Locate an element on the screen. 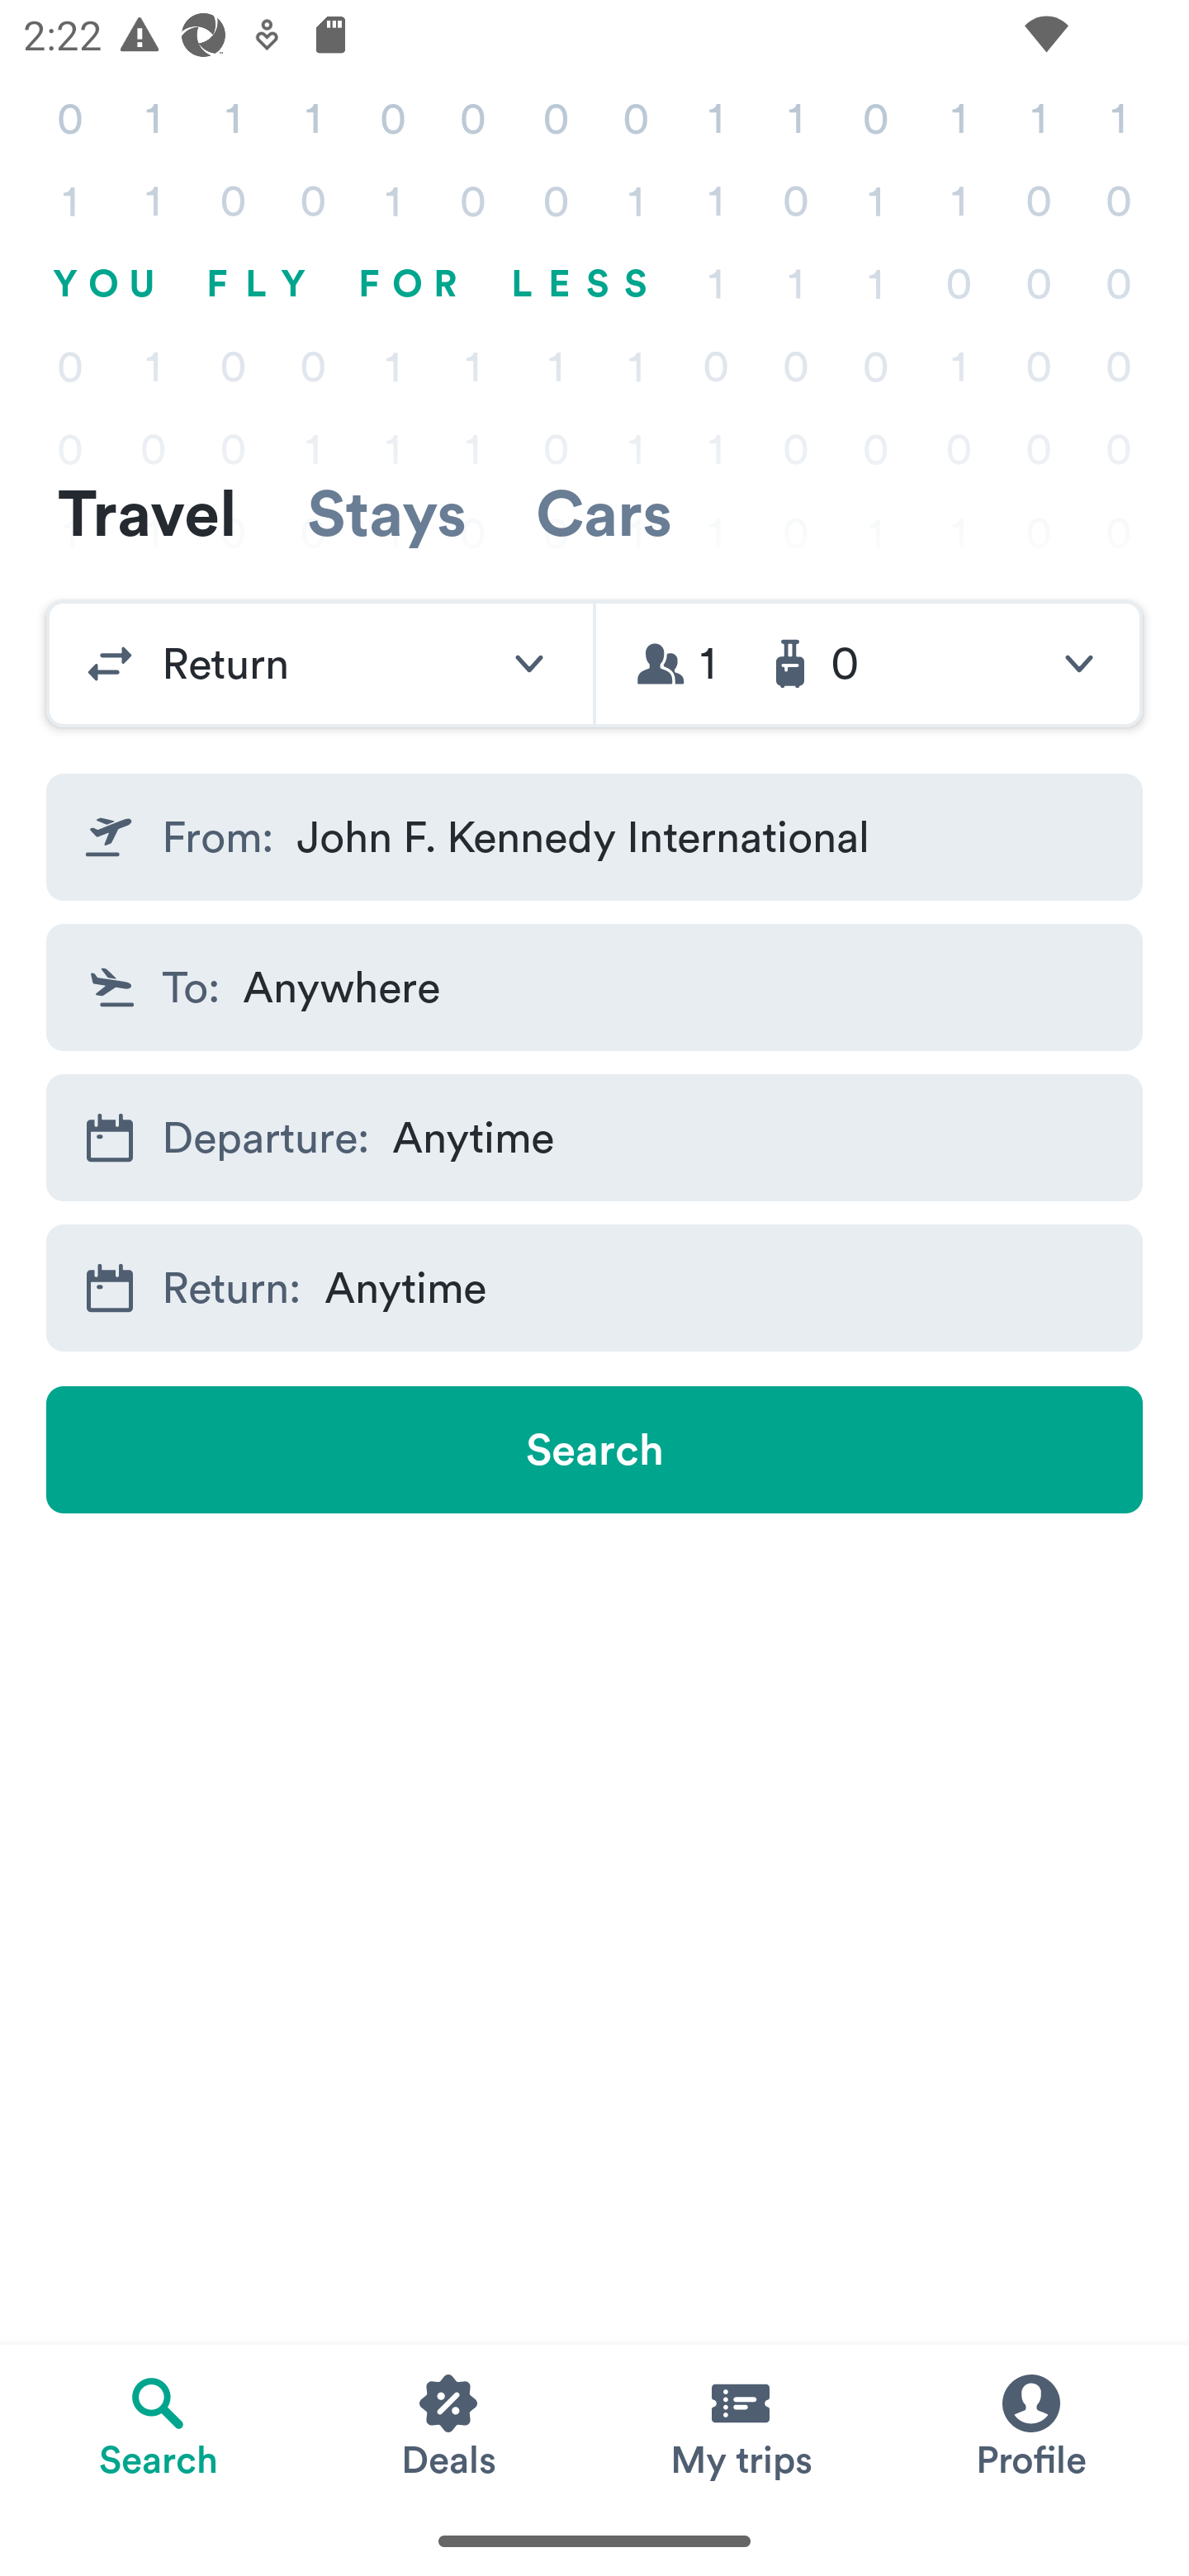 Image resolution: width=1189 pixels, height=2576 pixels. Departure: Anytime is located at coordinates (594, 1138).